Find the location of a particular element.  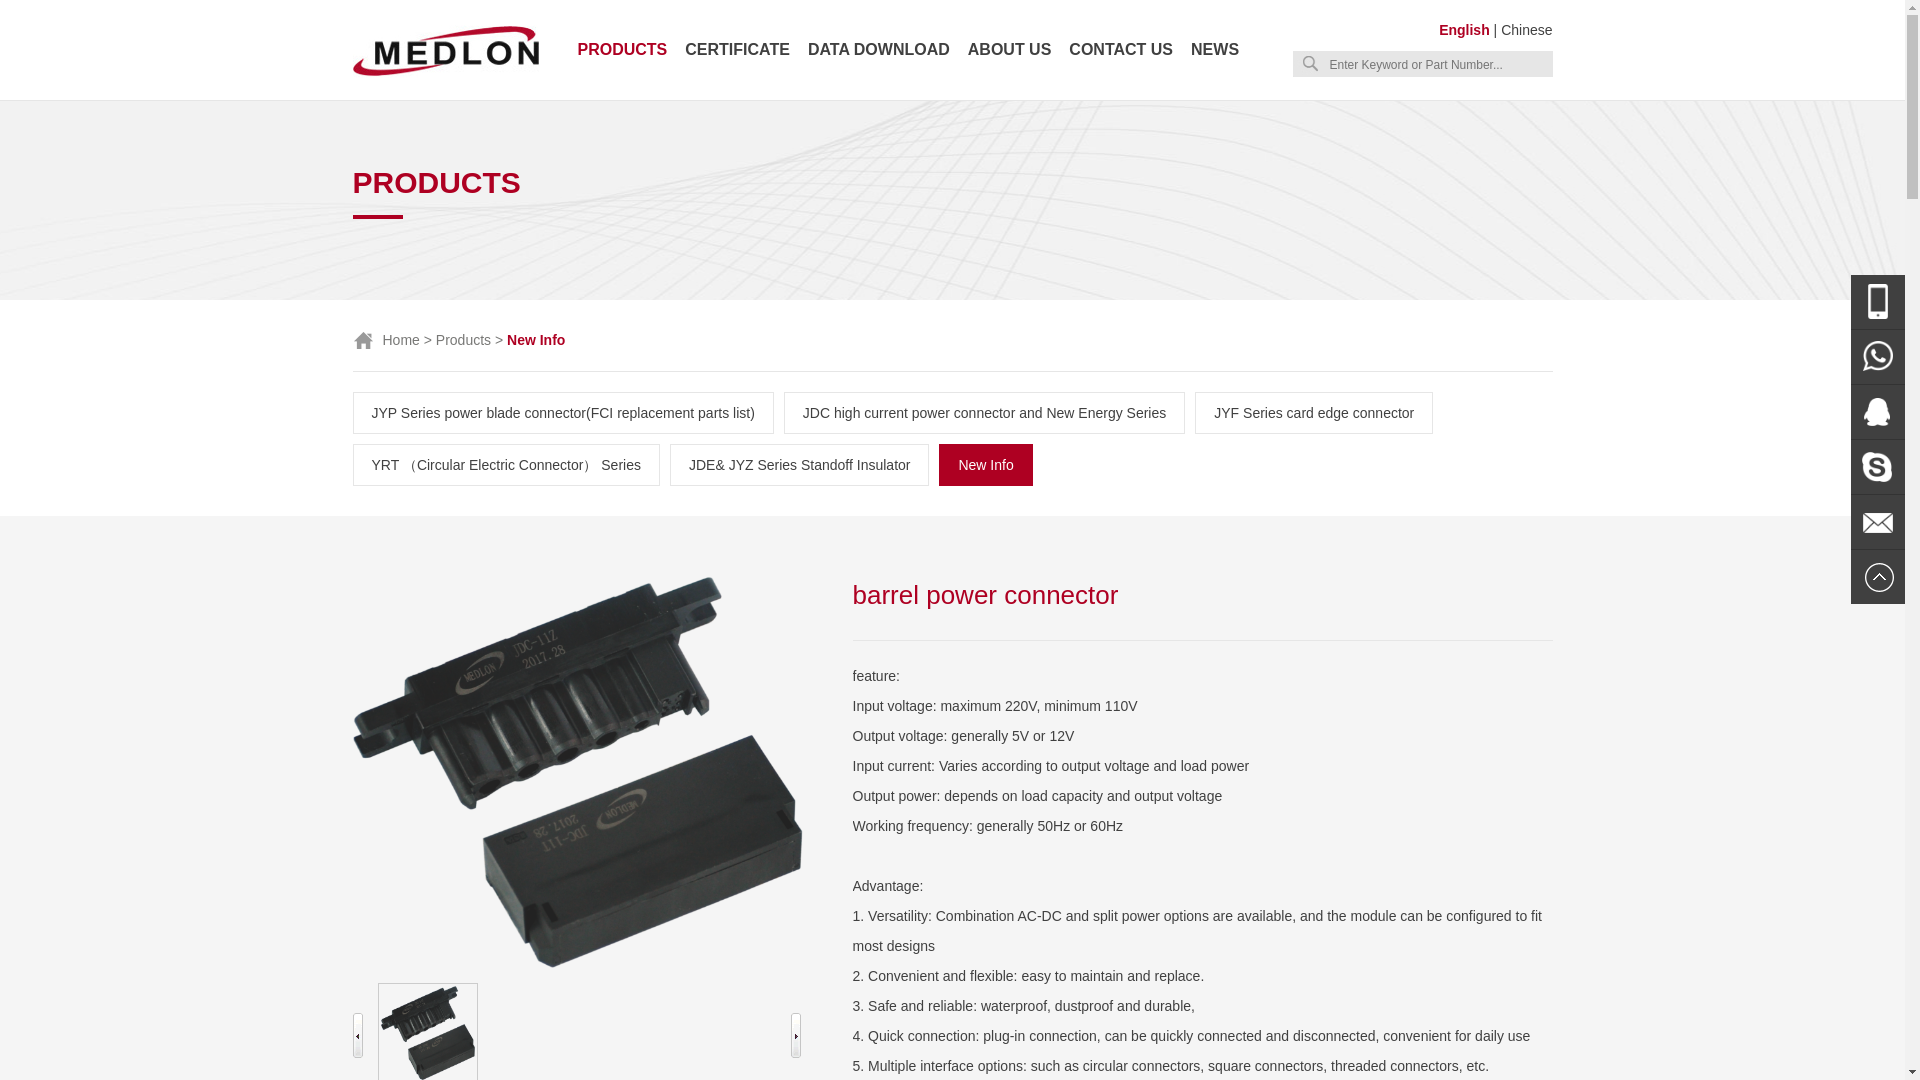

CERTIFICATE is located at coordinates (737, 50).